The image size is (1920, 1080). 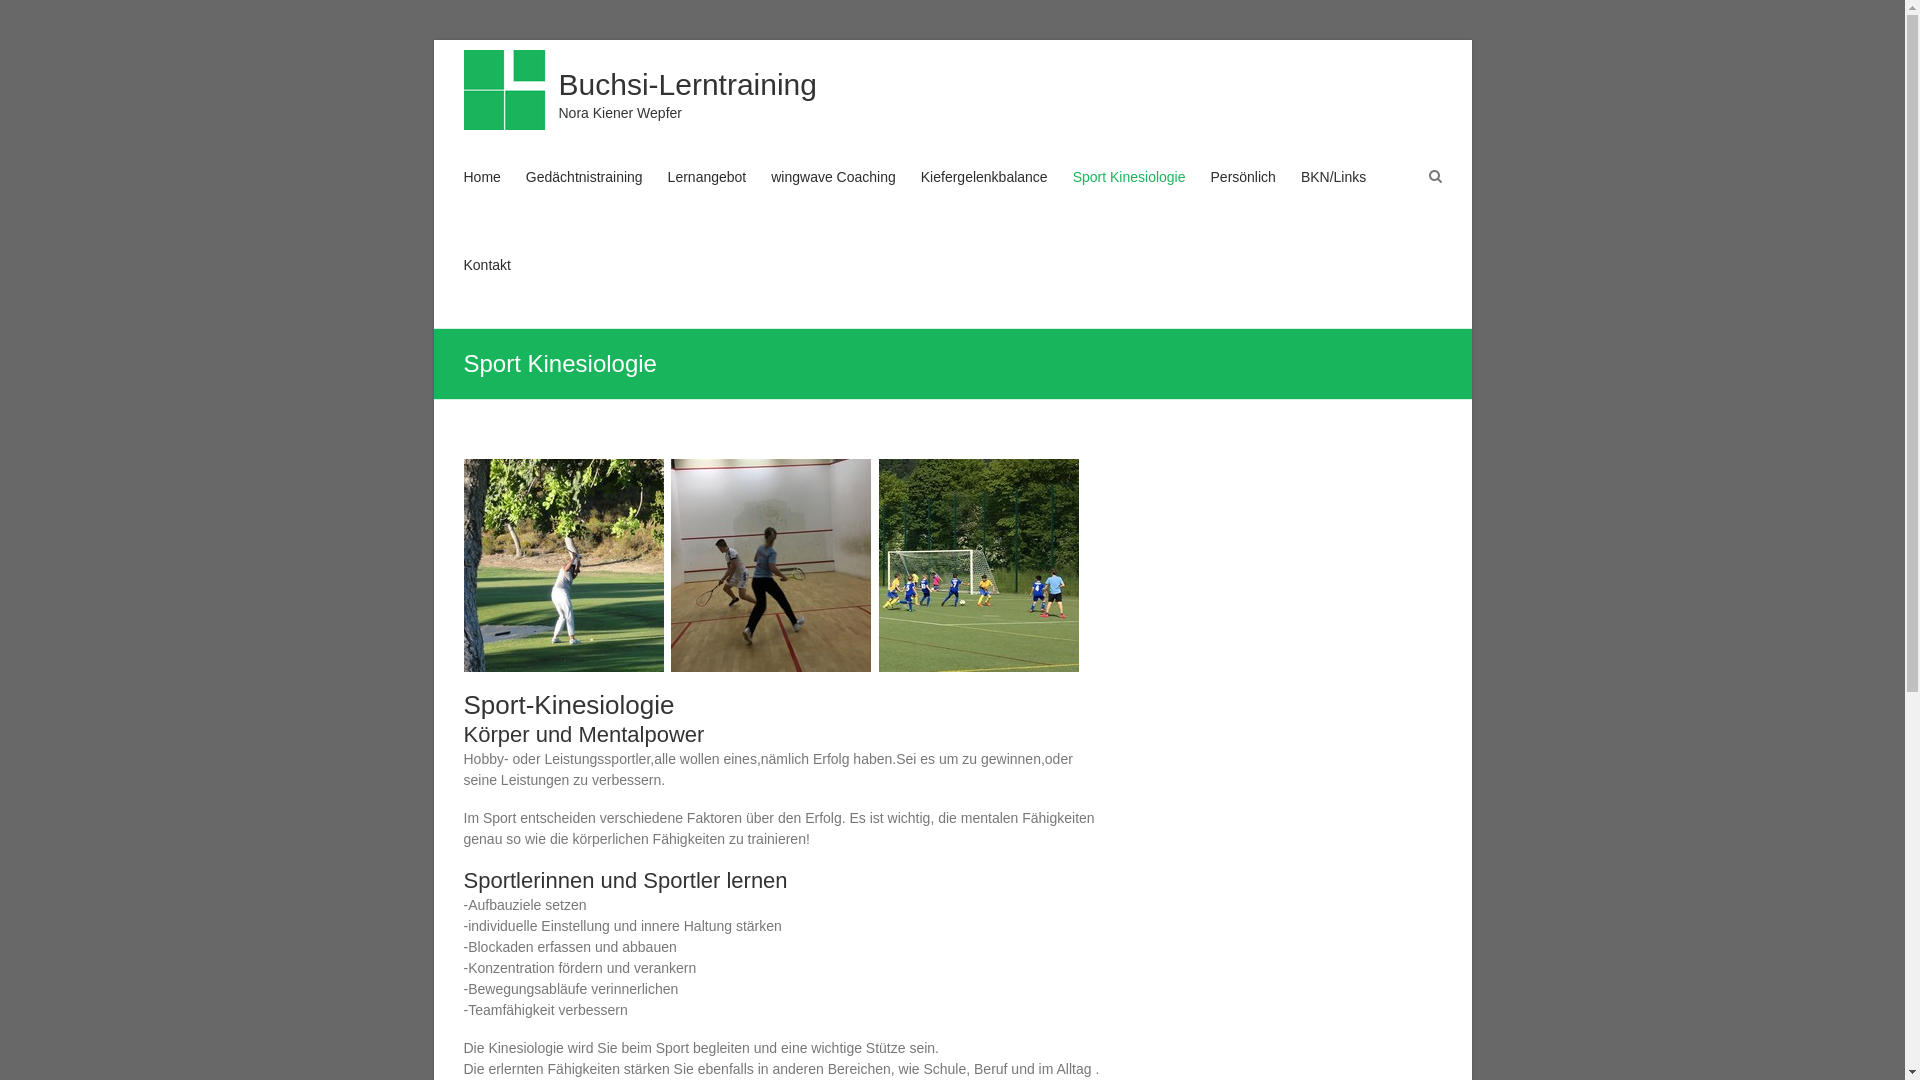 I want to click on  , so click(x=568, y=469).